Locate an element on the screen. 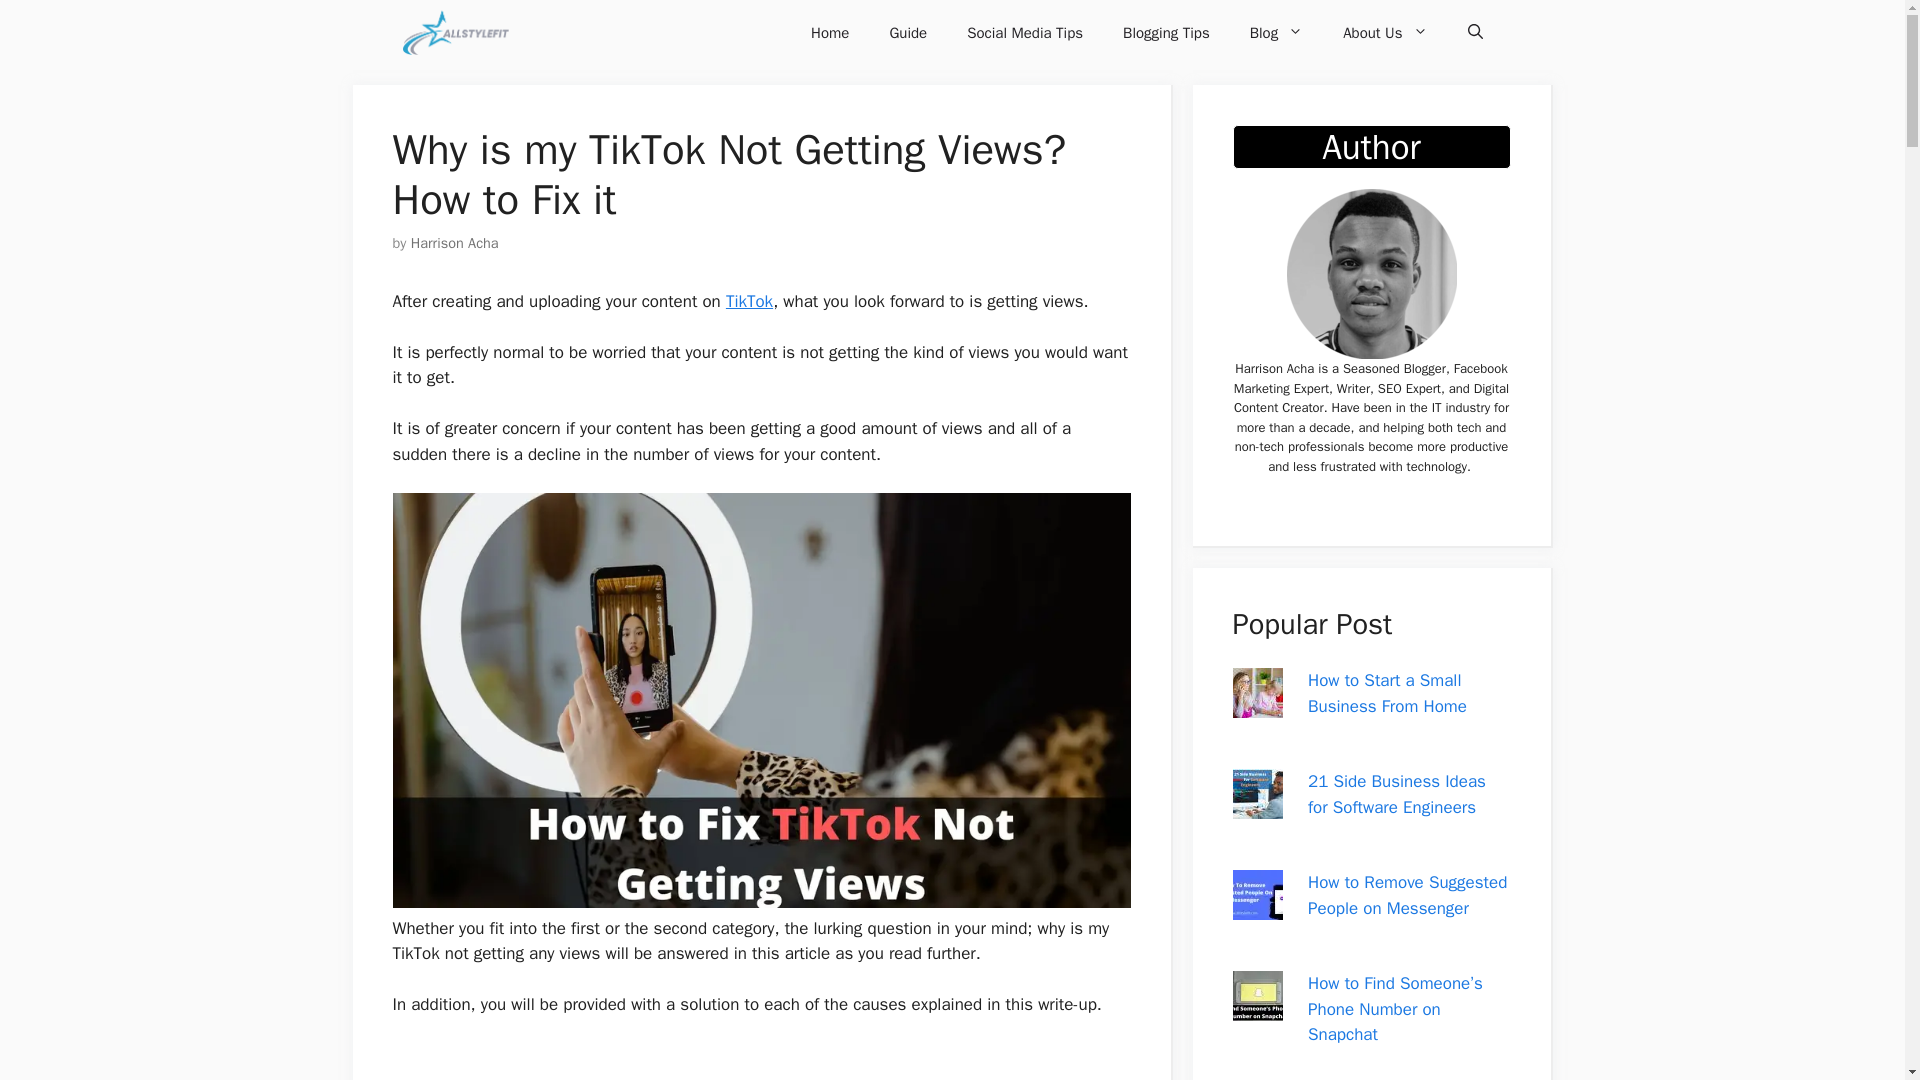 Image resolution: width=1920 pixels, height=1080 pixels. Social Media Tips is located at coordinates (1024, 32).